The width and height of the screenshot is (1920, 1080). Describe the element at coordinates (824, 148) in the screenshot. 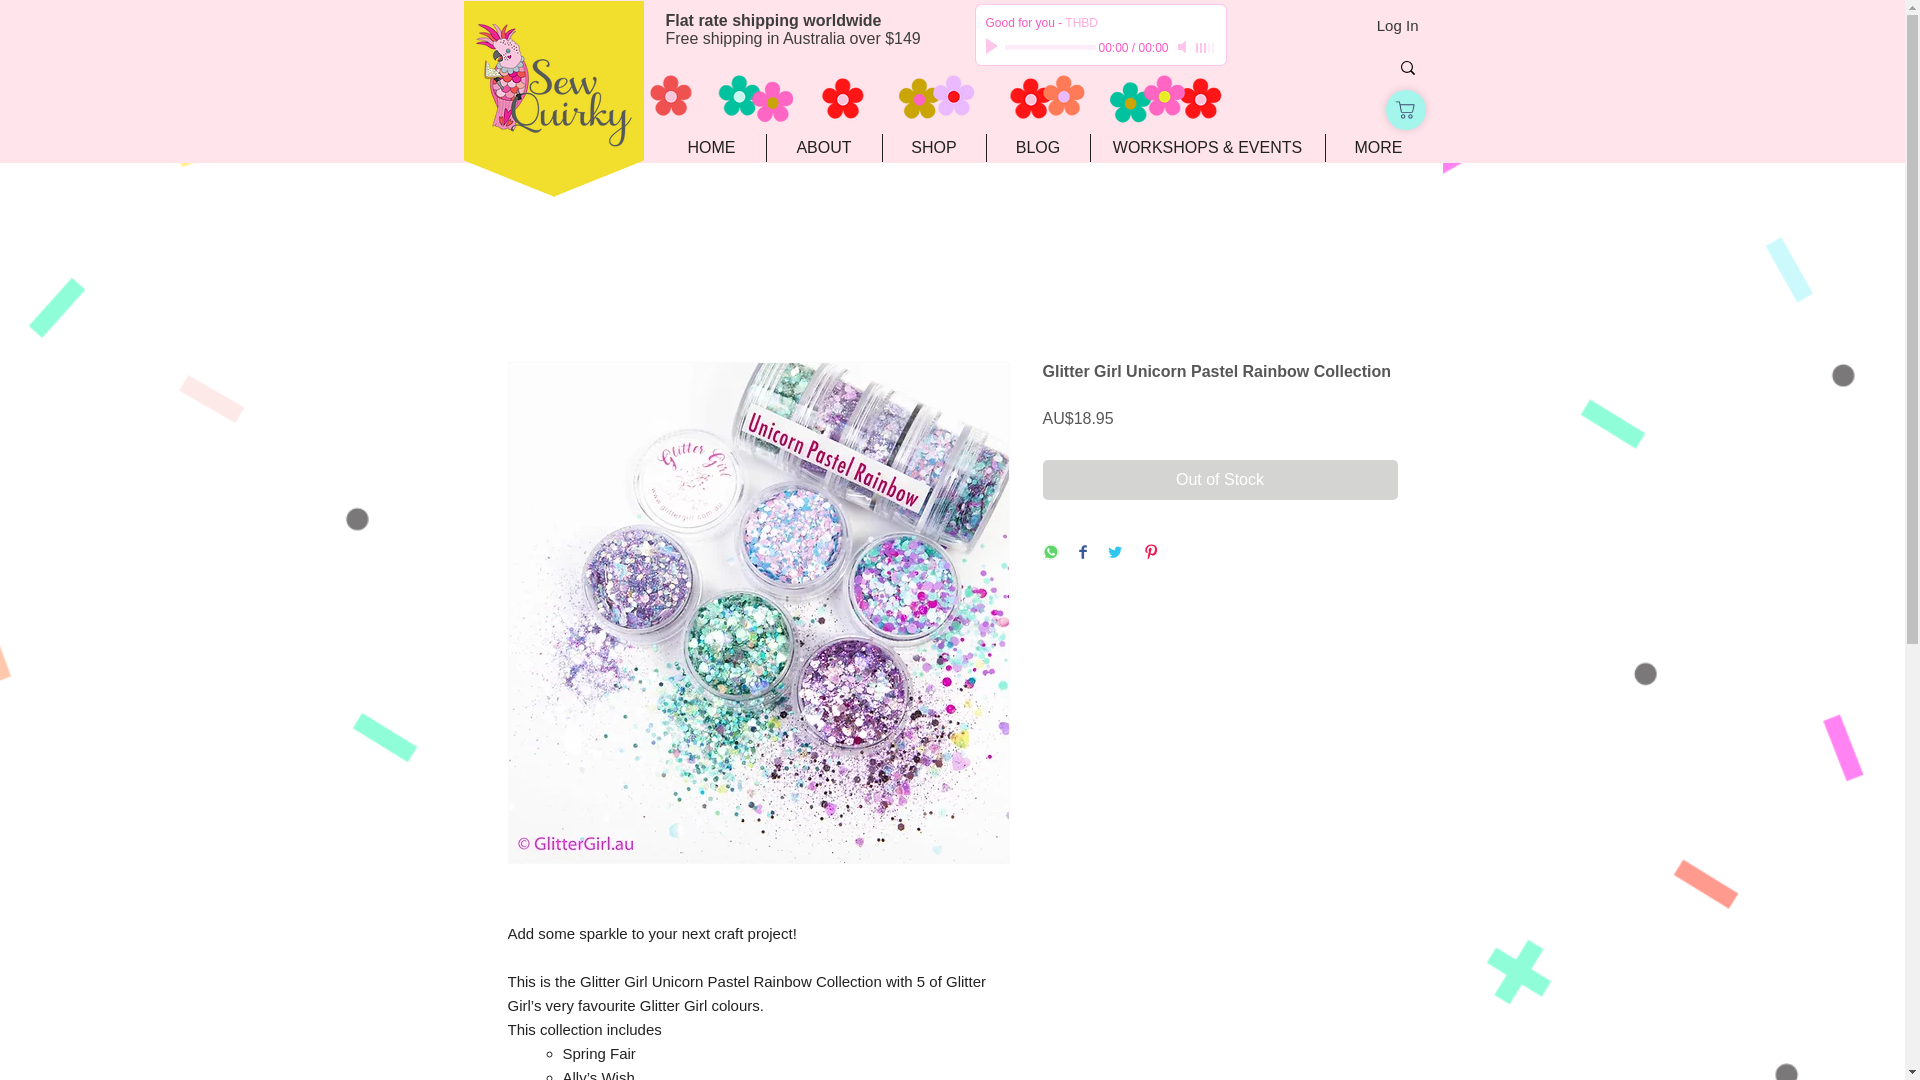

I see `ABOUT` at that location.